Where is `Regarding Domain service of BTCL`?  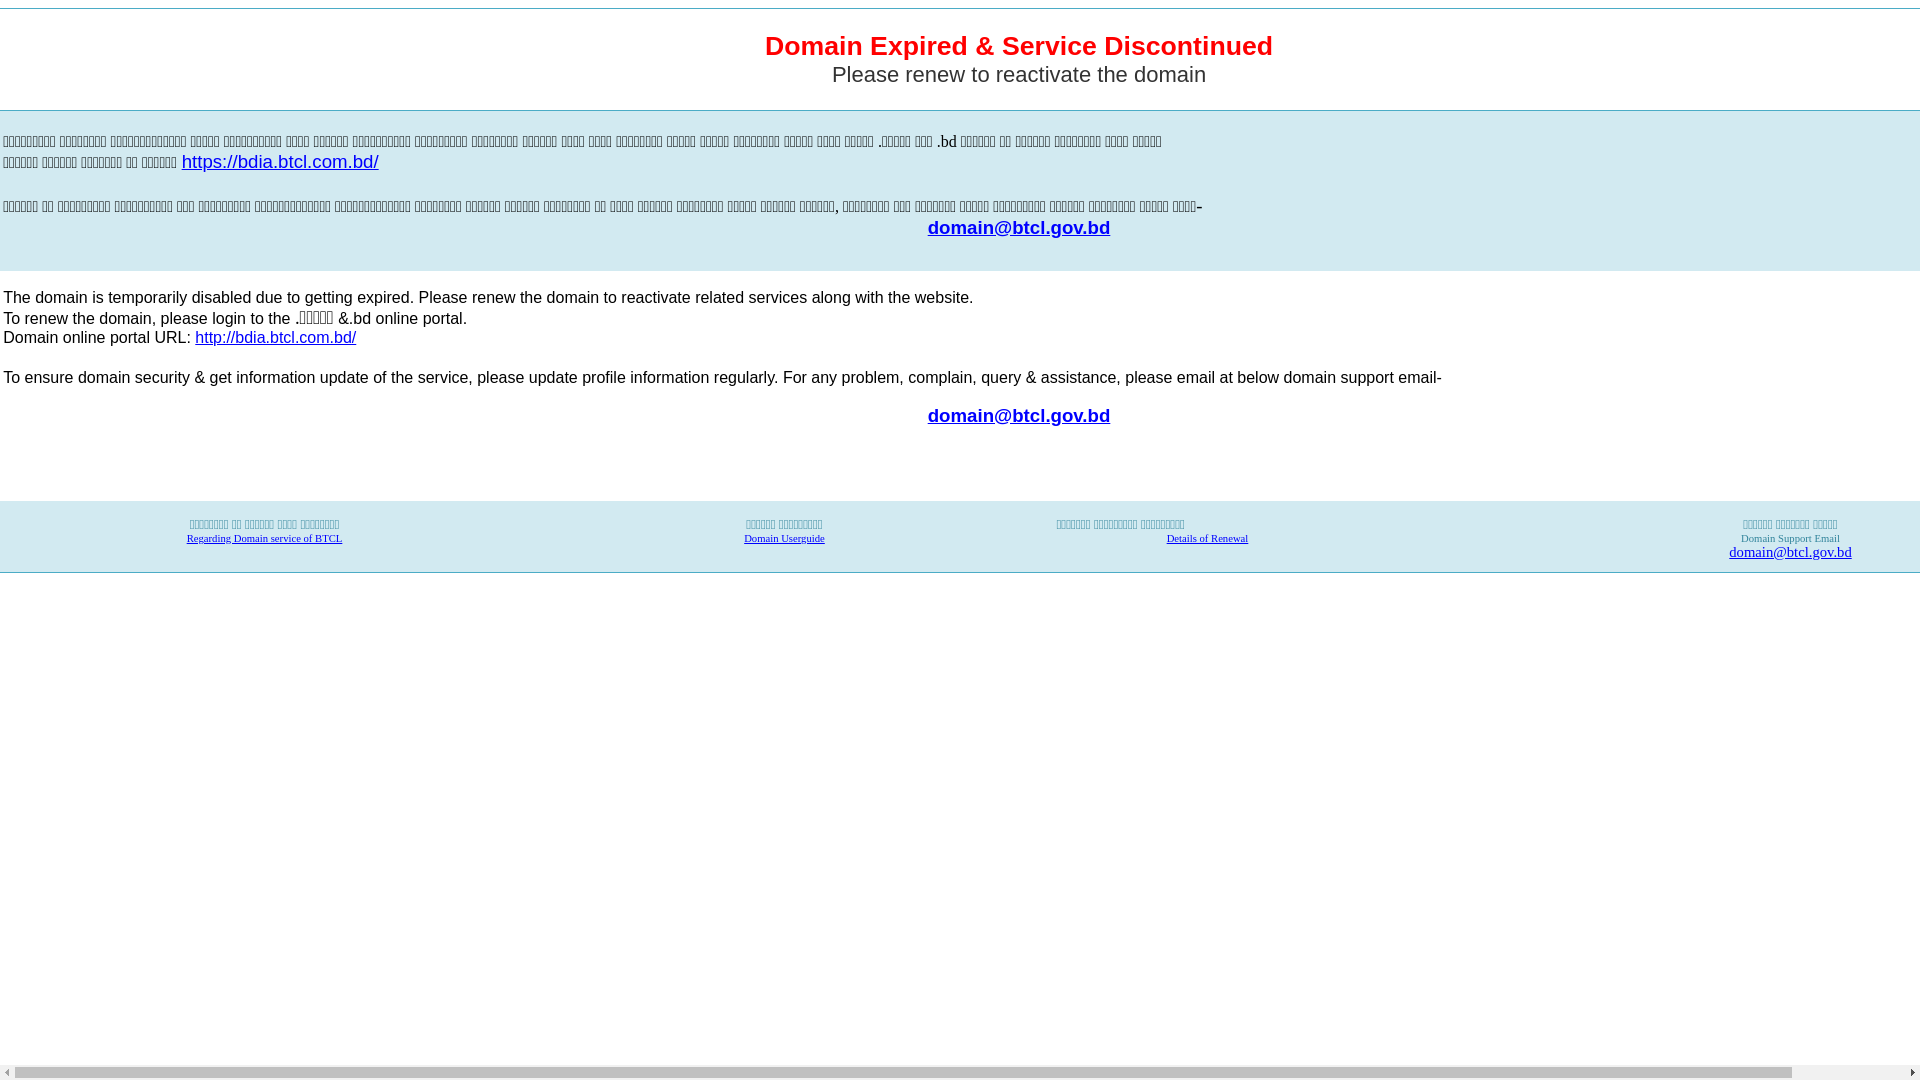
Regarding Domain service of BTCL is located at coordinates (265, 538).